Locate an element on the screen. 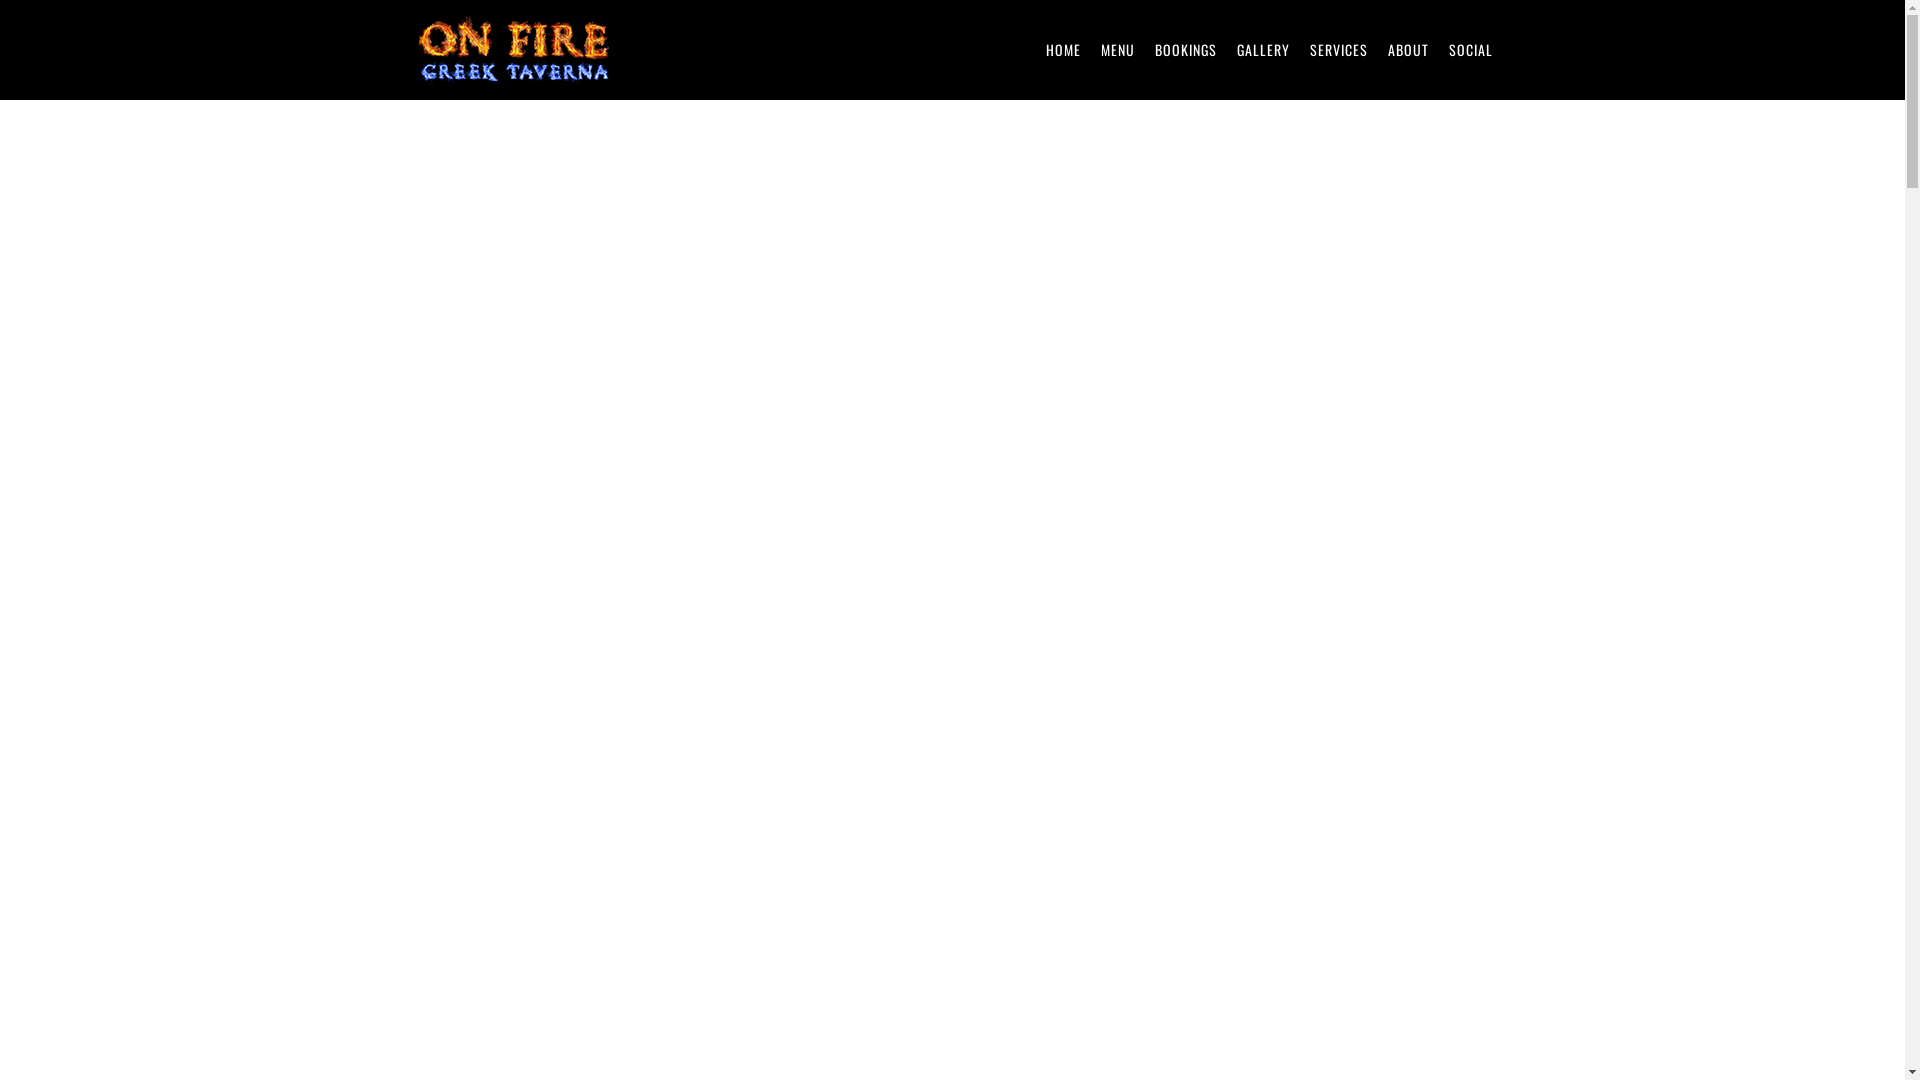  THE BEST GREEK FOOD OUTSIDE OF GREECE is located at coordinates (1238, 546).